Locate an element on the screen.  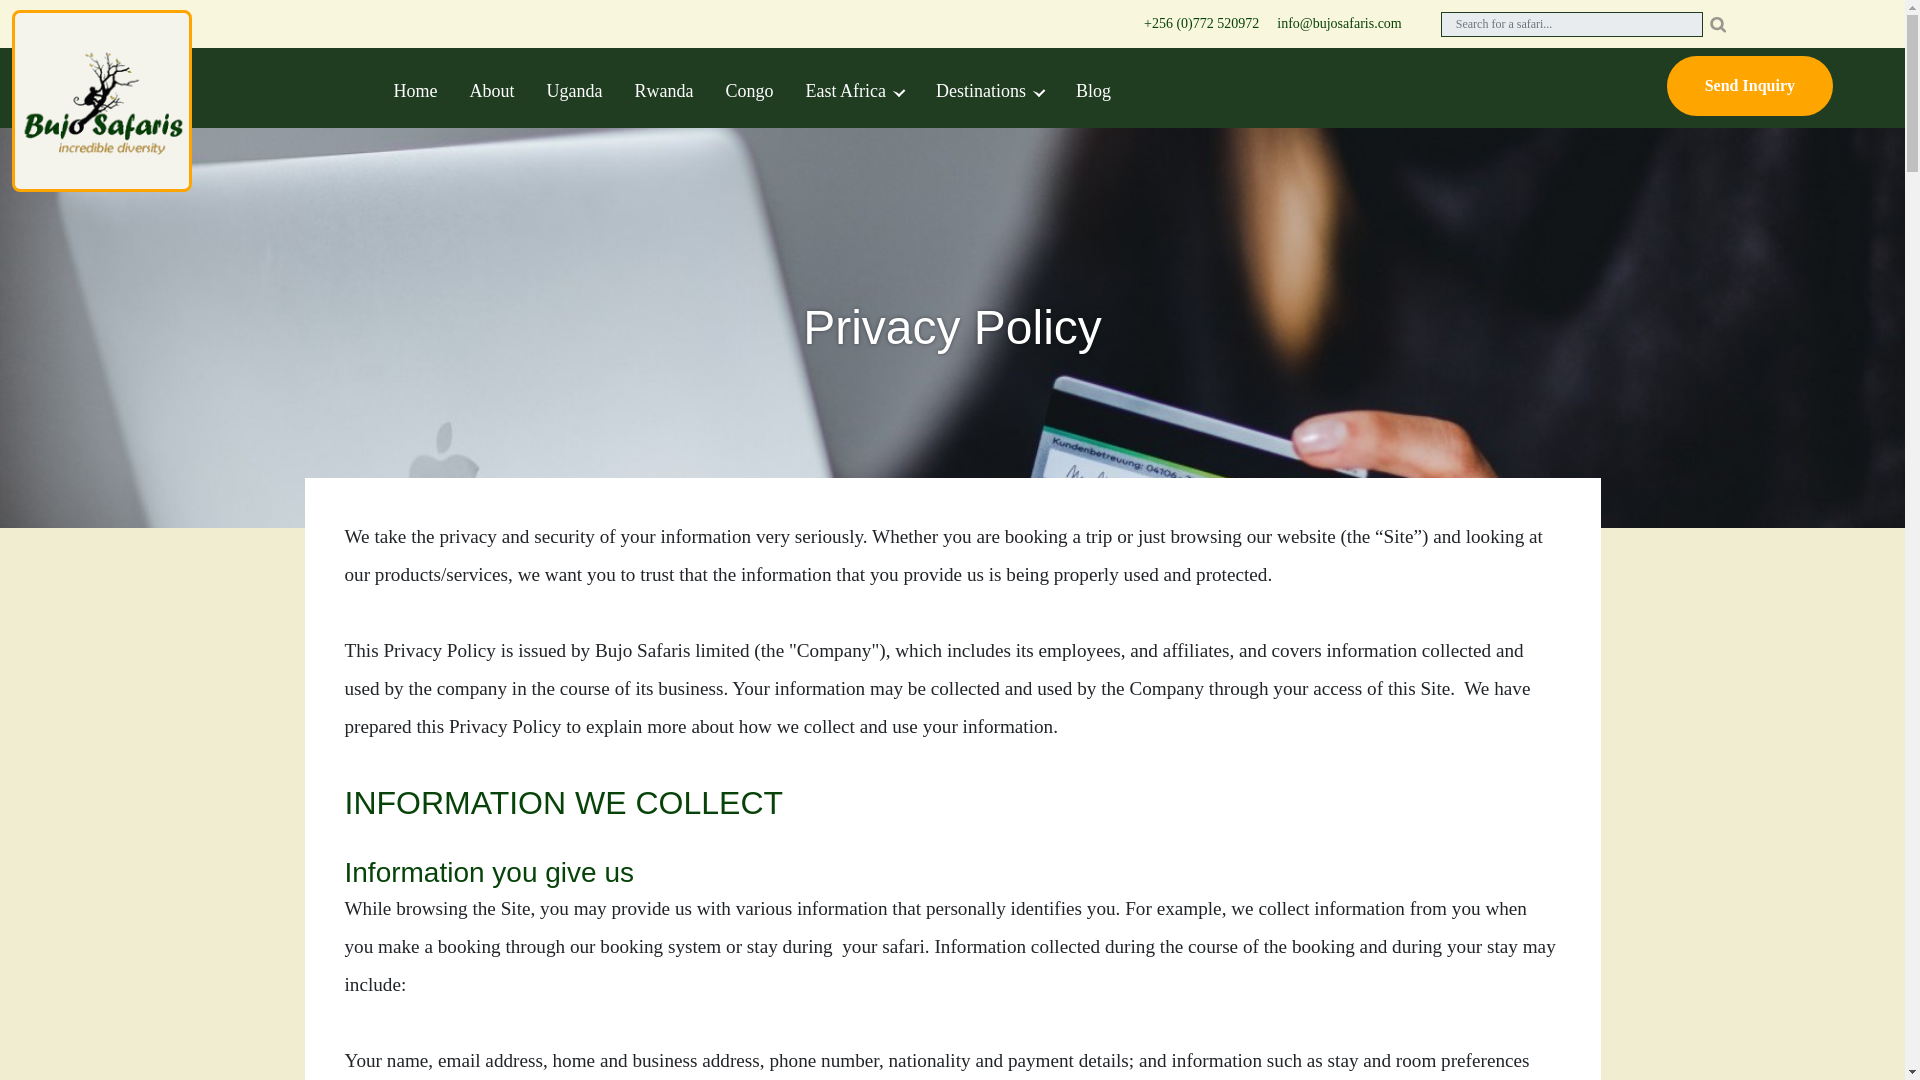
East Africa is located at coordinates (854, 86).